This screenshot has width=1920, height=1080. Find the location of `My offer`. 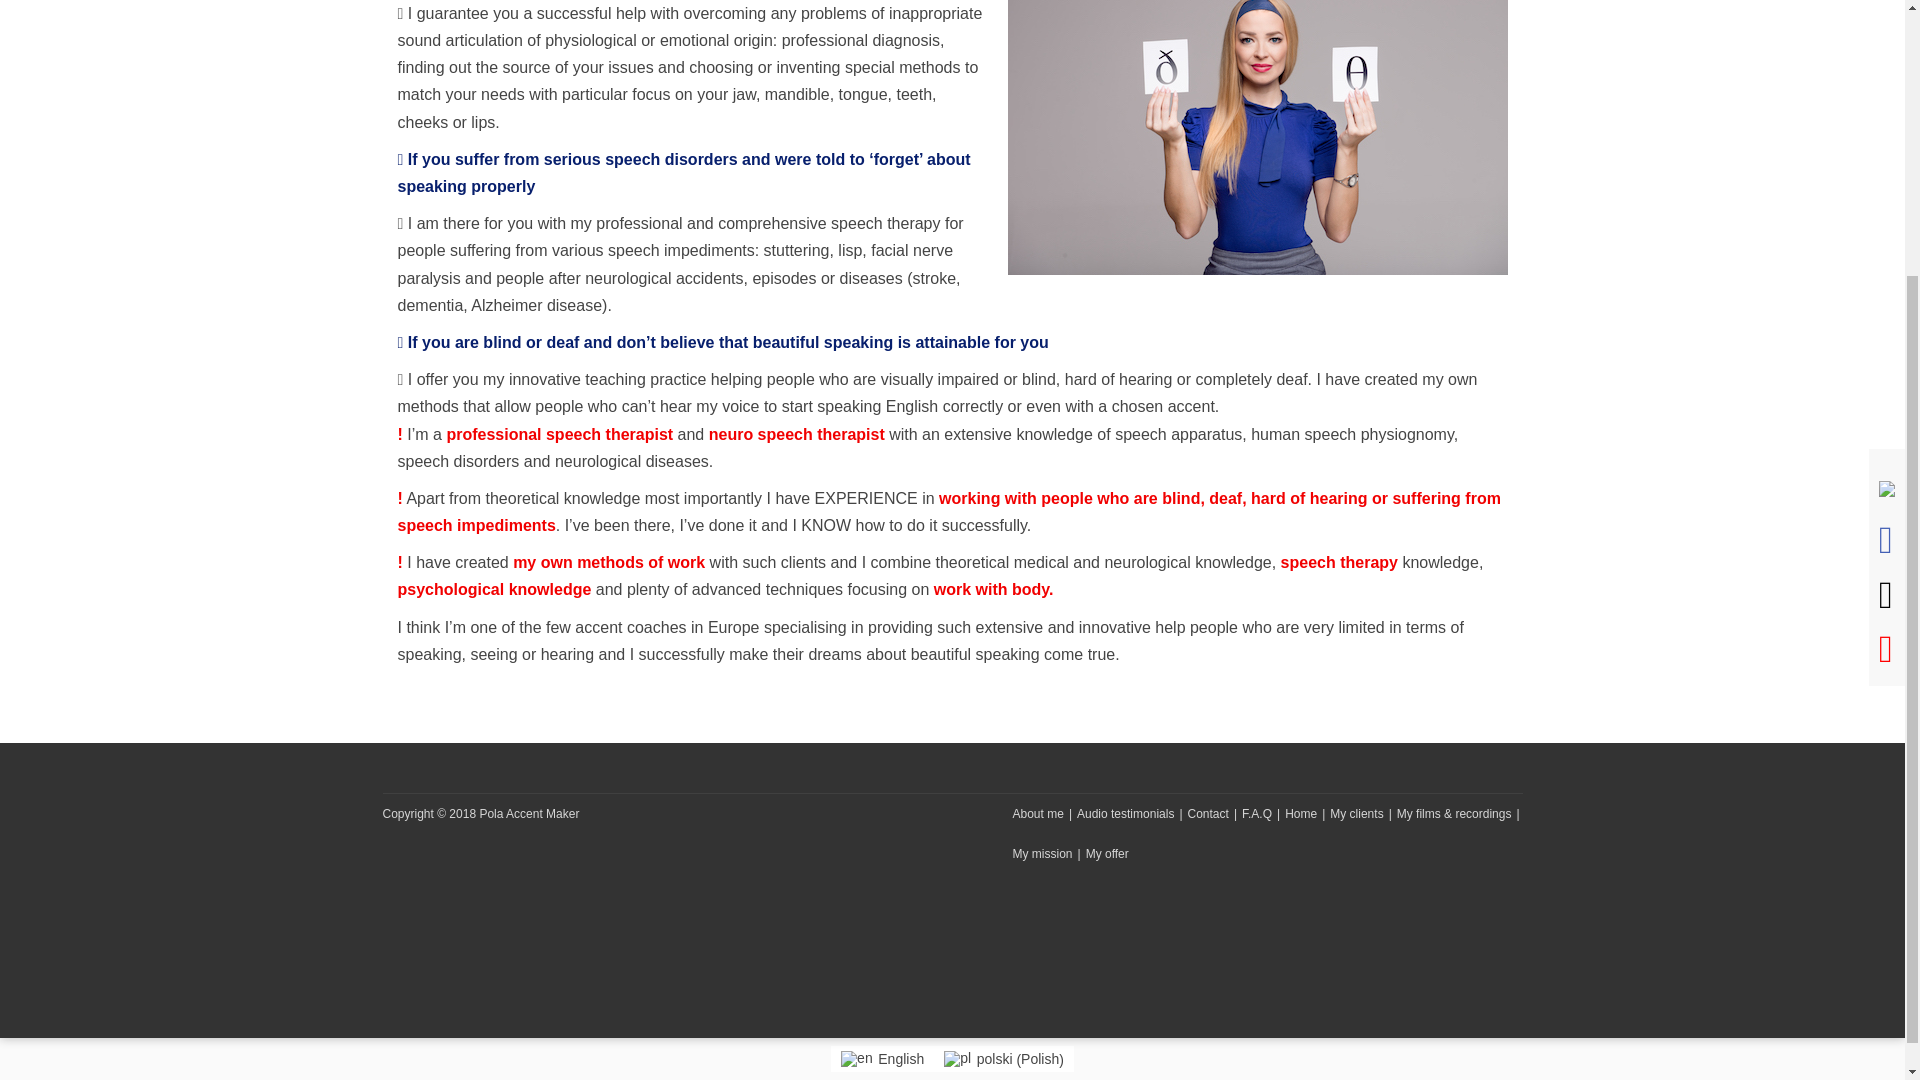

My offer is located at coordinates (1107, 853).